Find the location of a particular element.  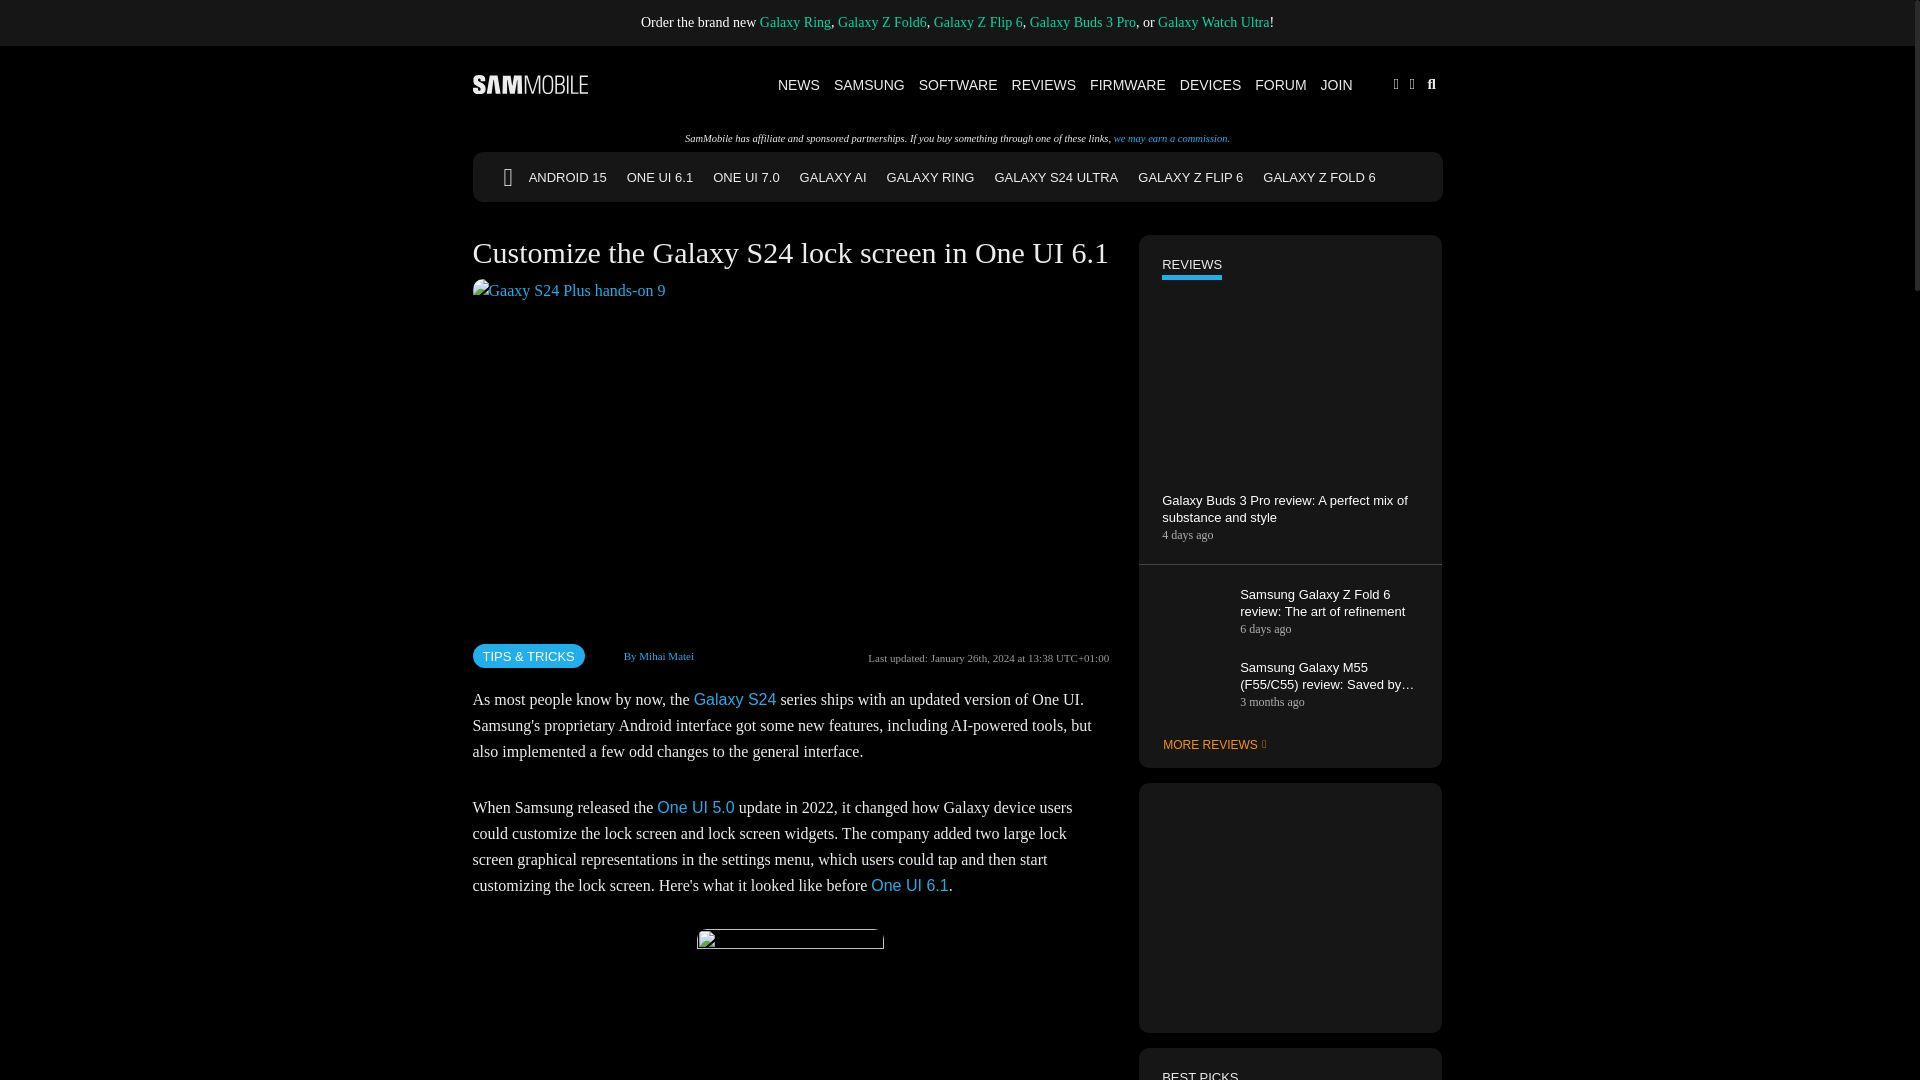

Samsung is located at coordinates (870, 84).